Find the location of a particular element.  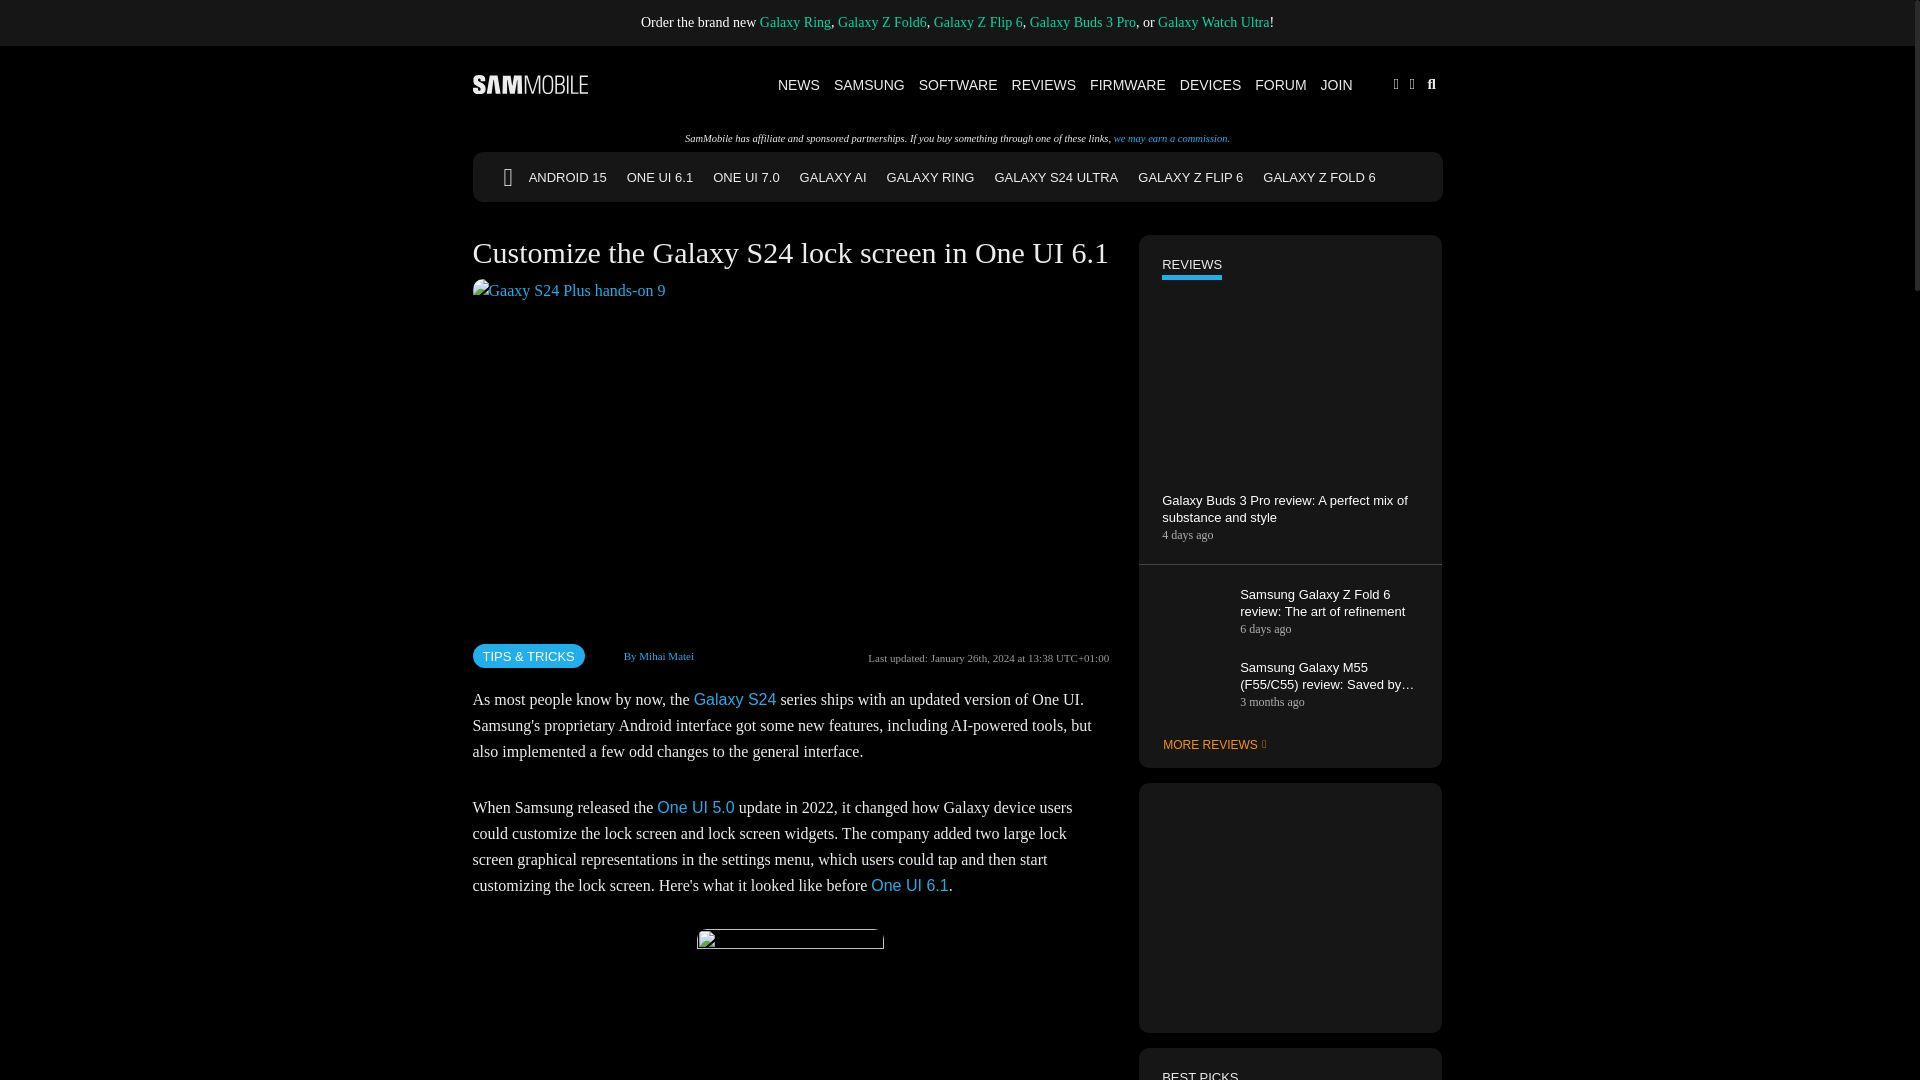

Samsung is located at coordinates (870, 84).